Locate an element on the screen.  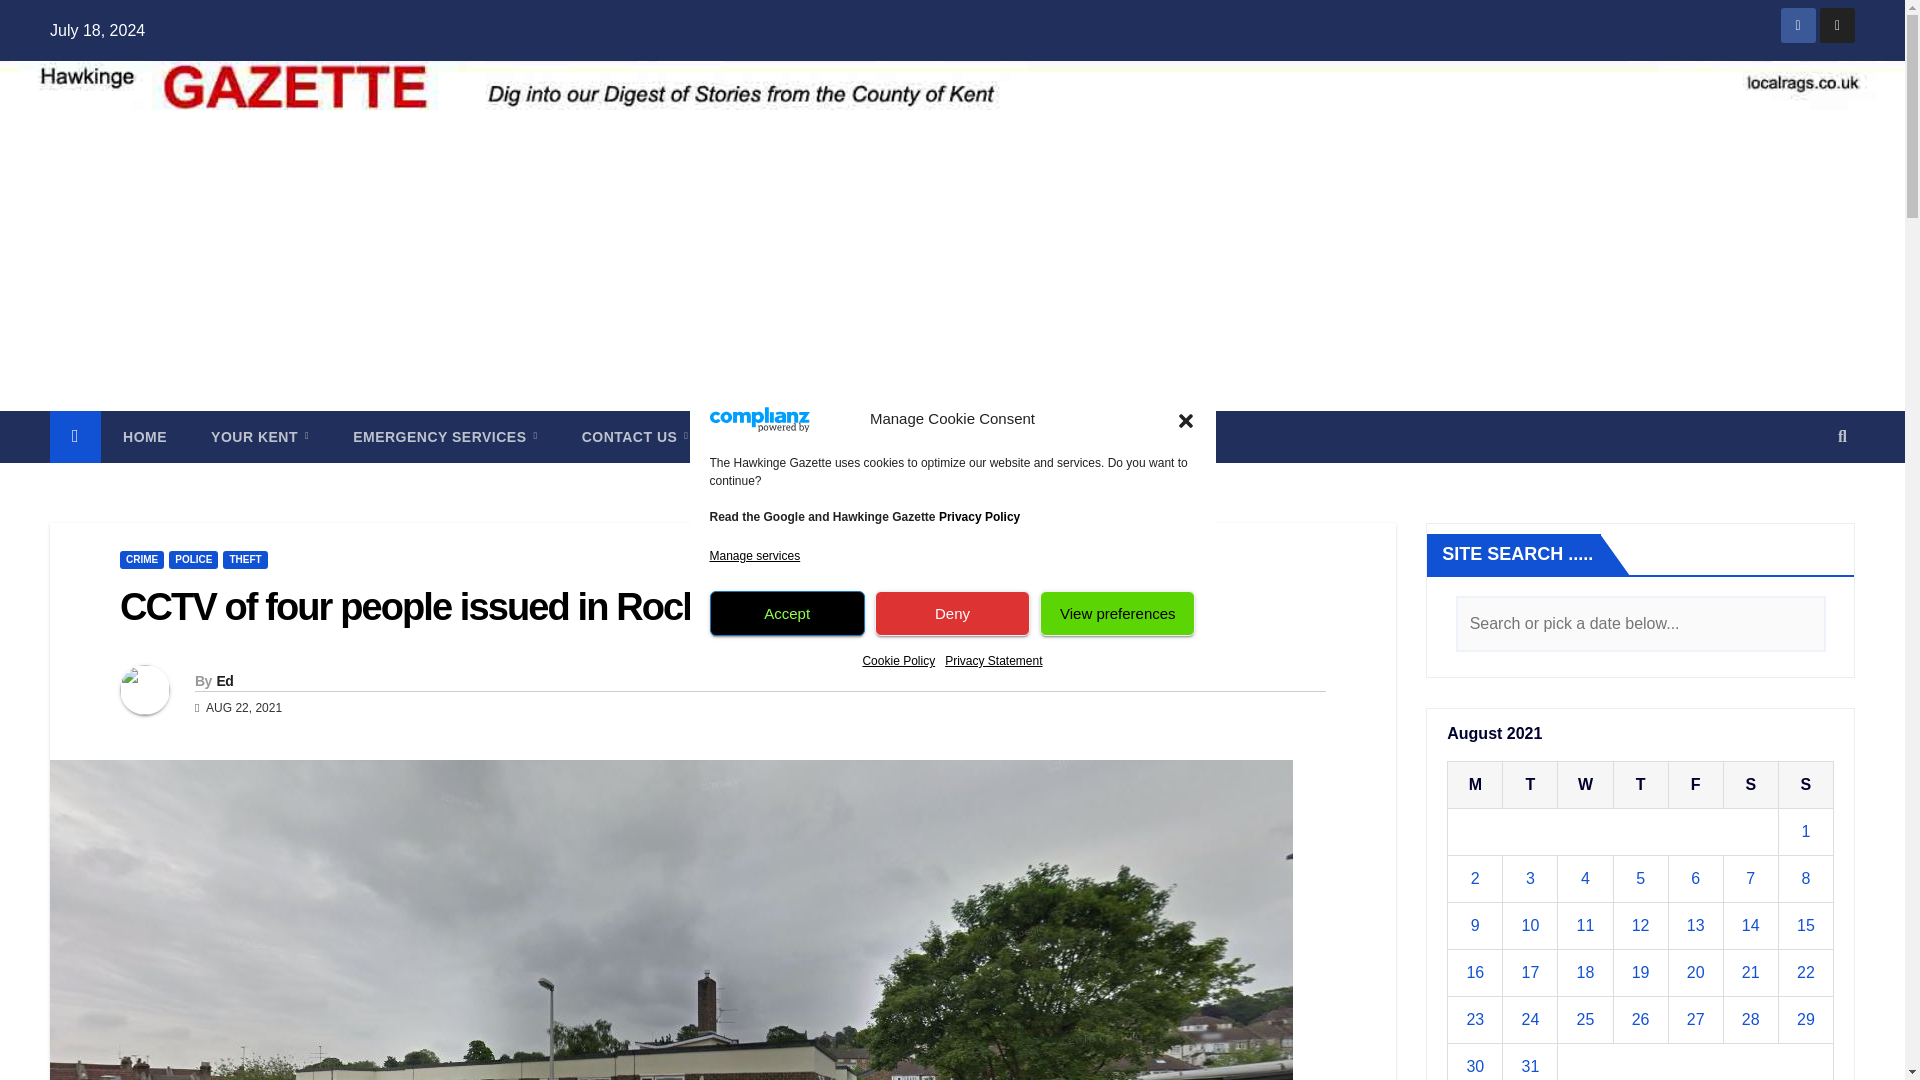
YOUR KENT is located at coordinates (259, 437).